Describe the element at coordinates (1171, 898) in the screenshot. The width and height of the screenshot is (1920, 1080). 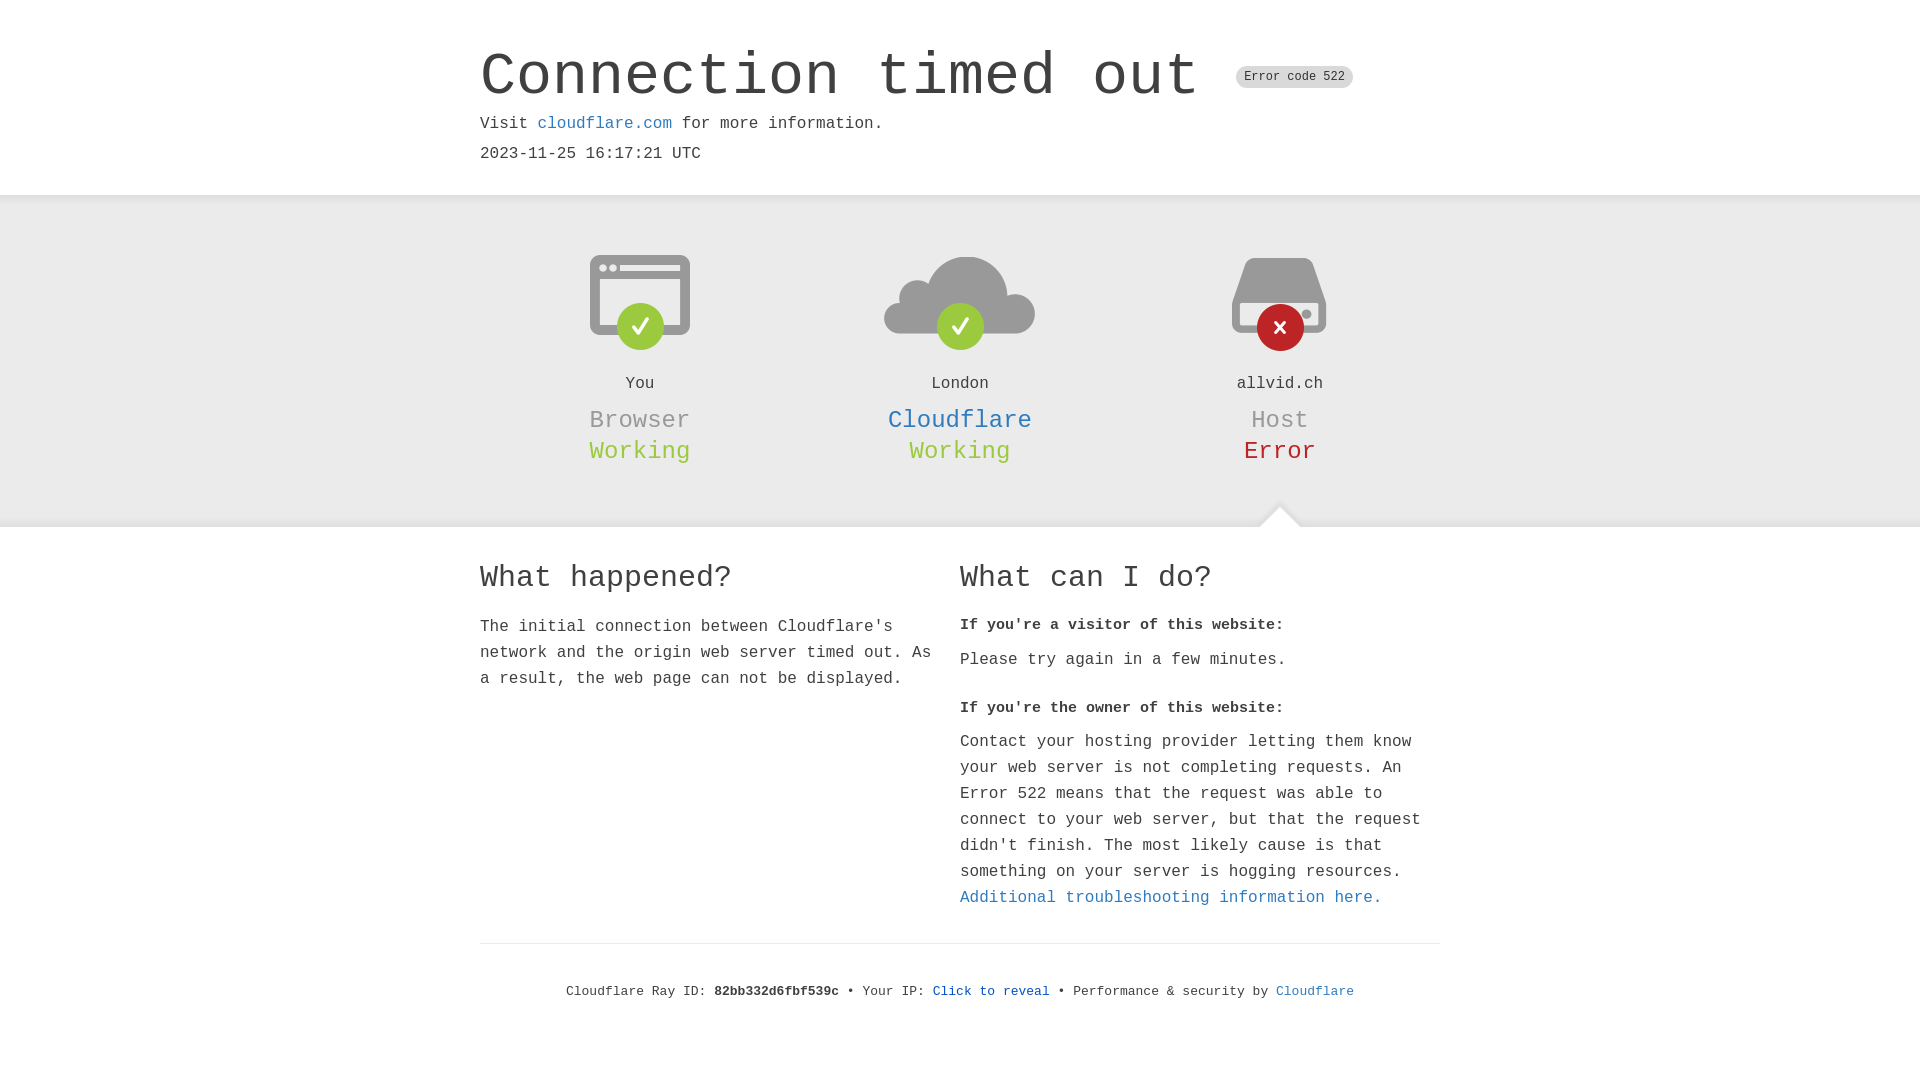
I see `Additional troubleshooting information here.` at that location.